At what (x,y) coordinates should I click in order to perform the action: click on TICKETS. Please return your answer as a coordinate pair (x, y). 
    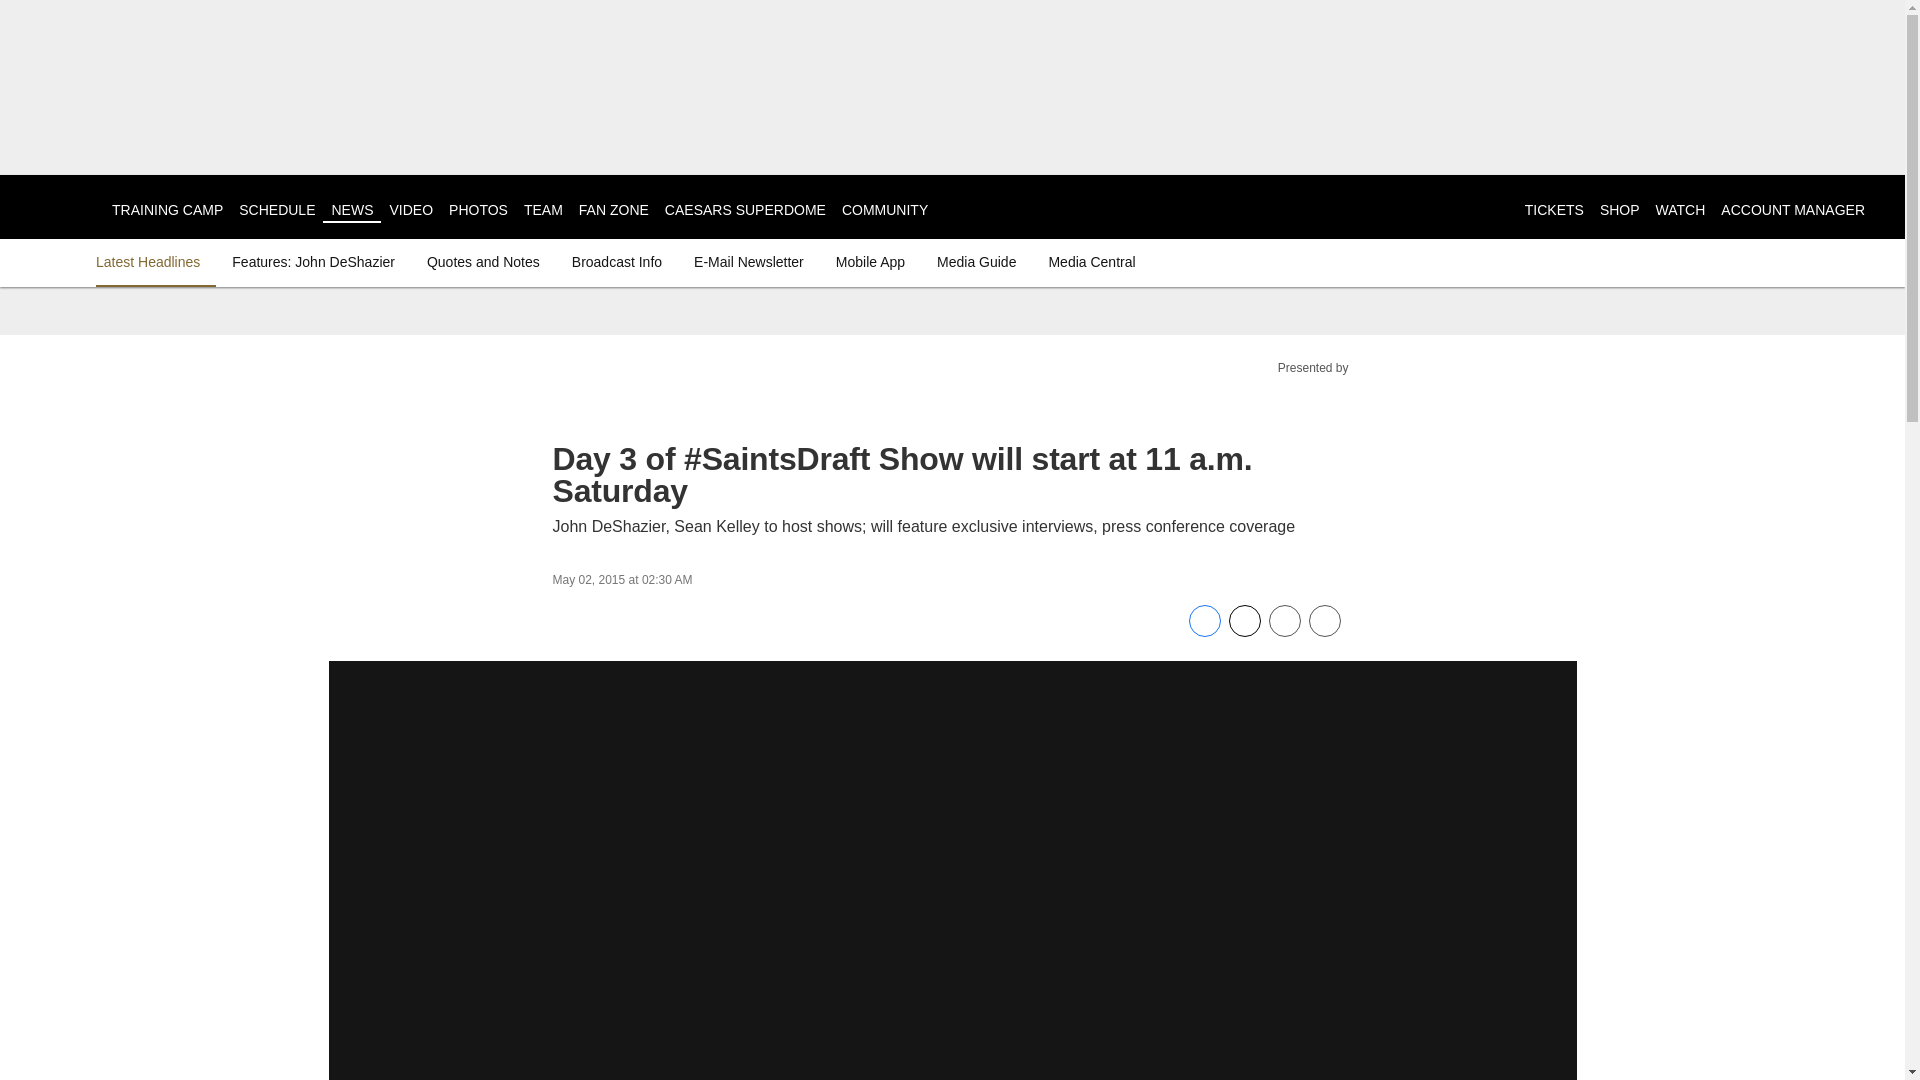
    Looking at the image, I should click on (1554, 210).